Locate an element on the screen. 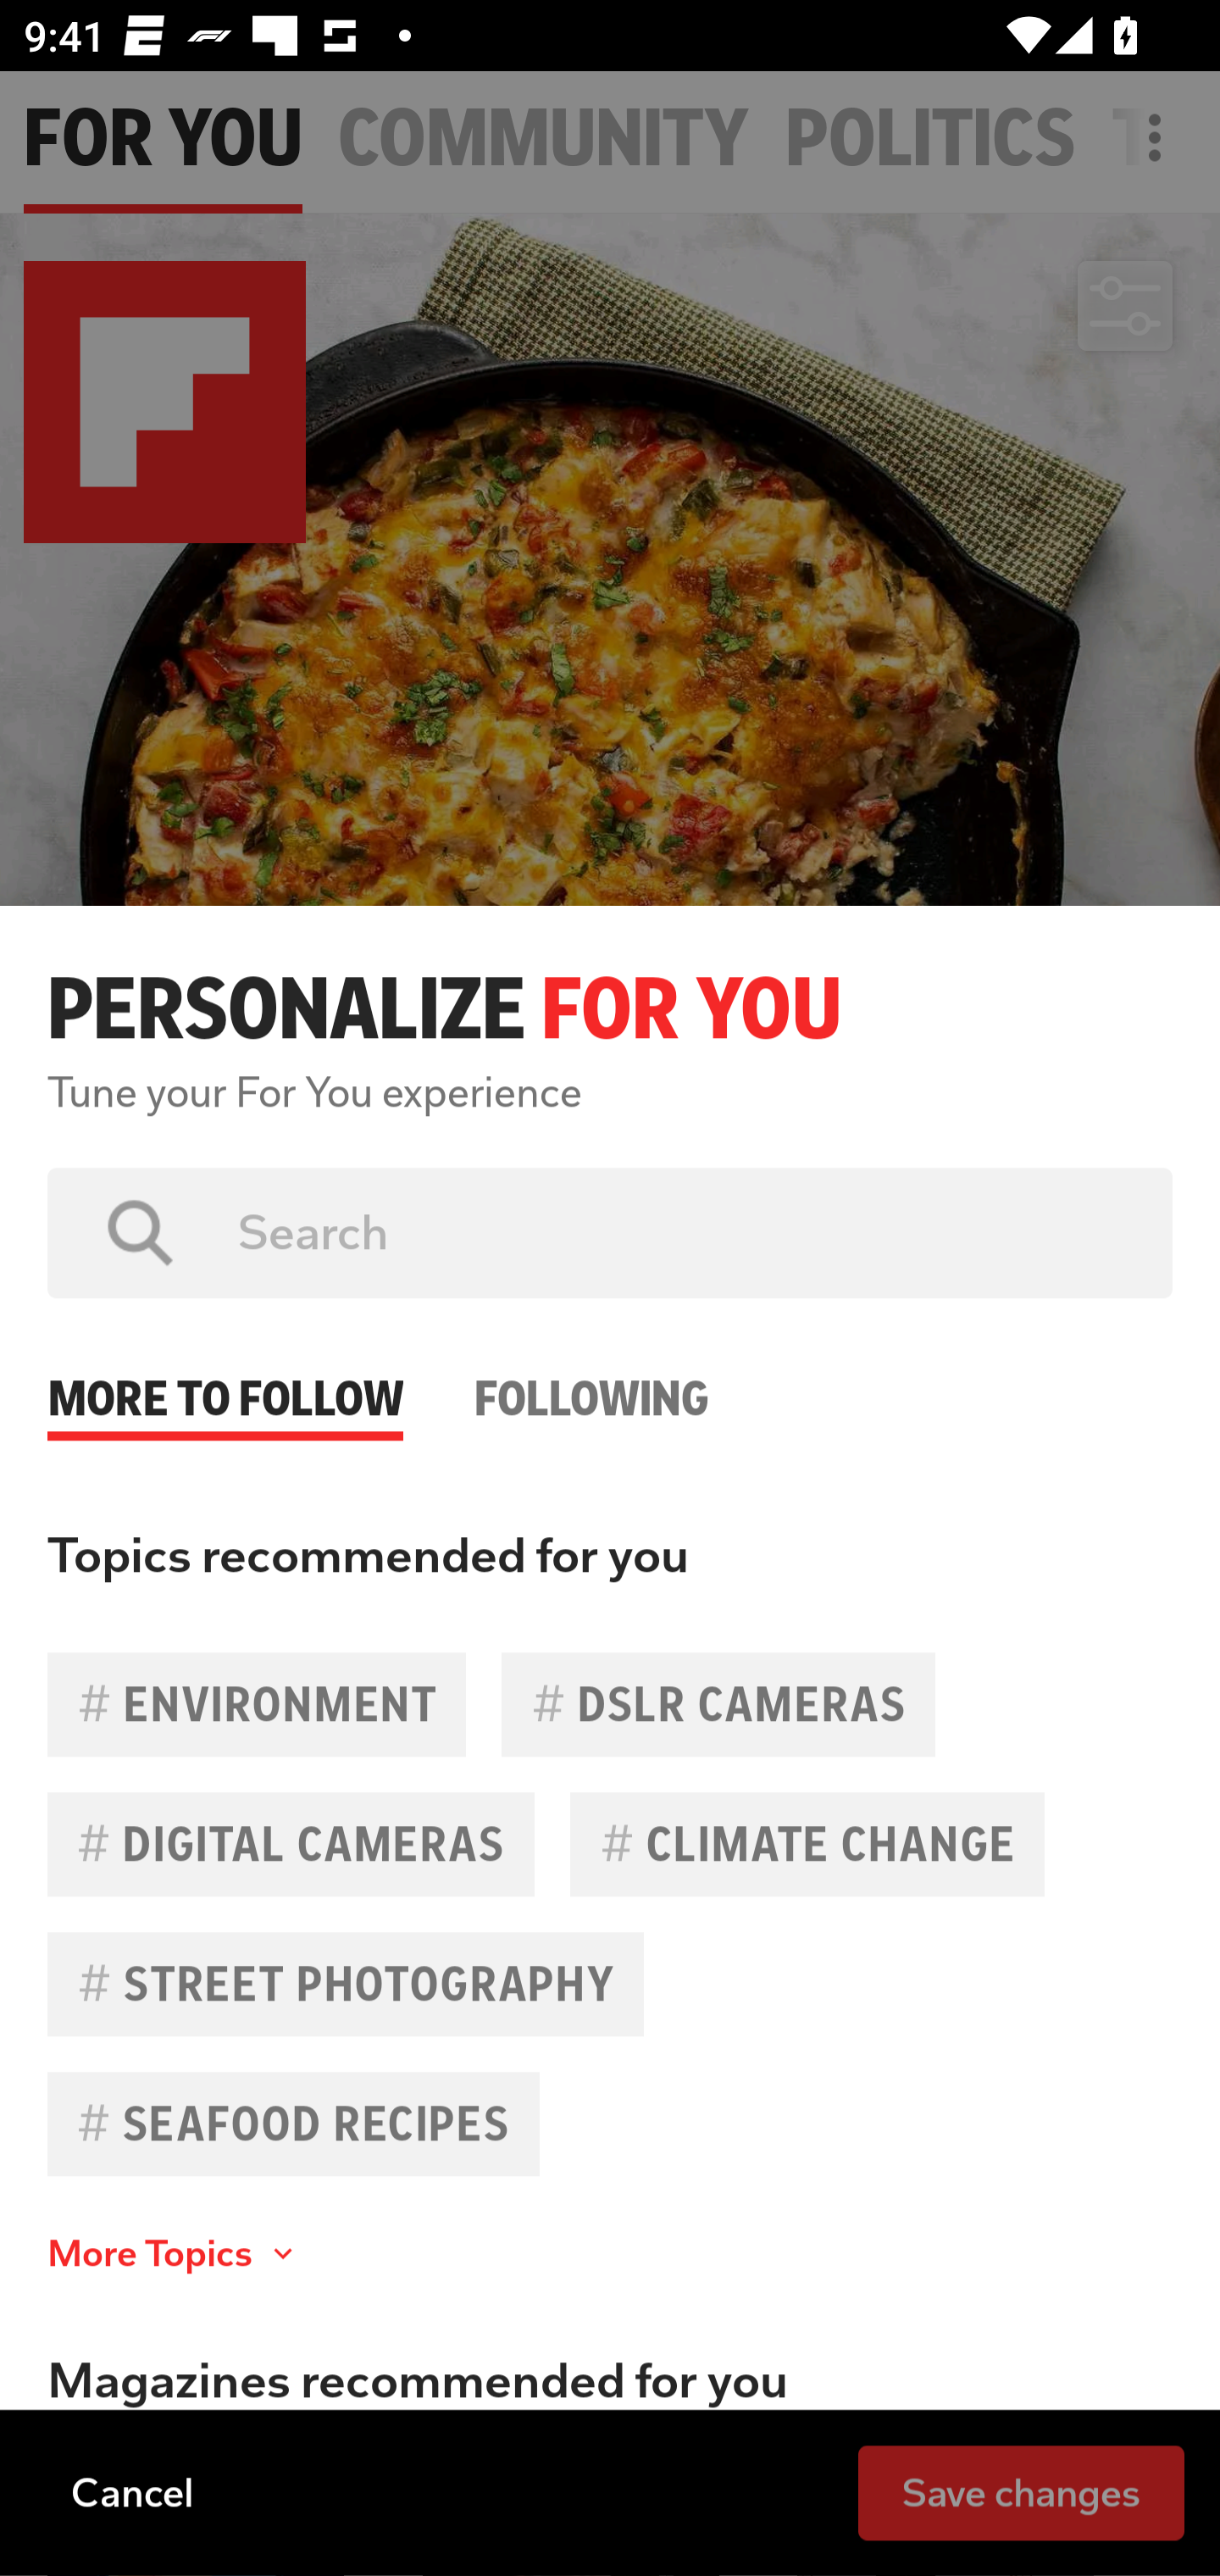  Save changes is located at coordinates (1021, 2491).